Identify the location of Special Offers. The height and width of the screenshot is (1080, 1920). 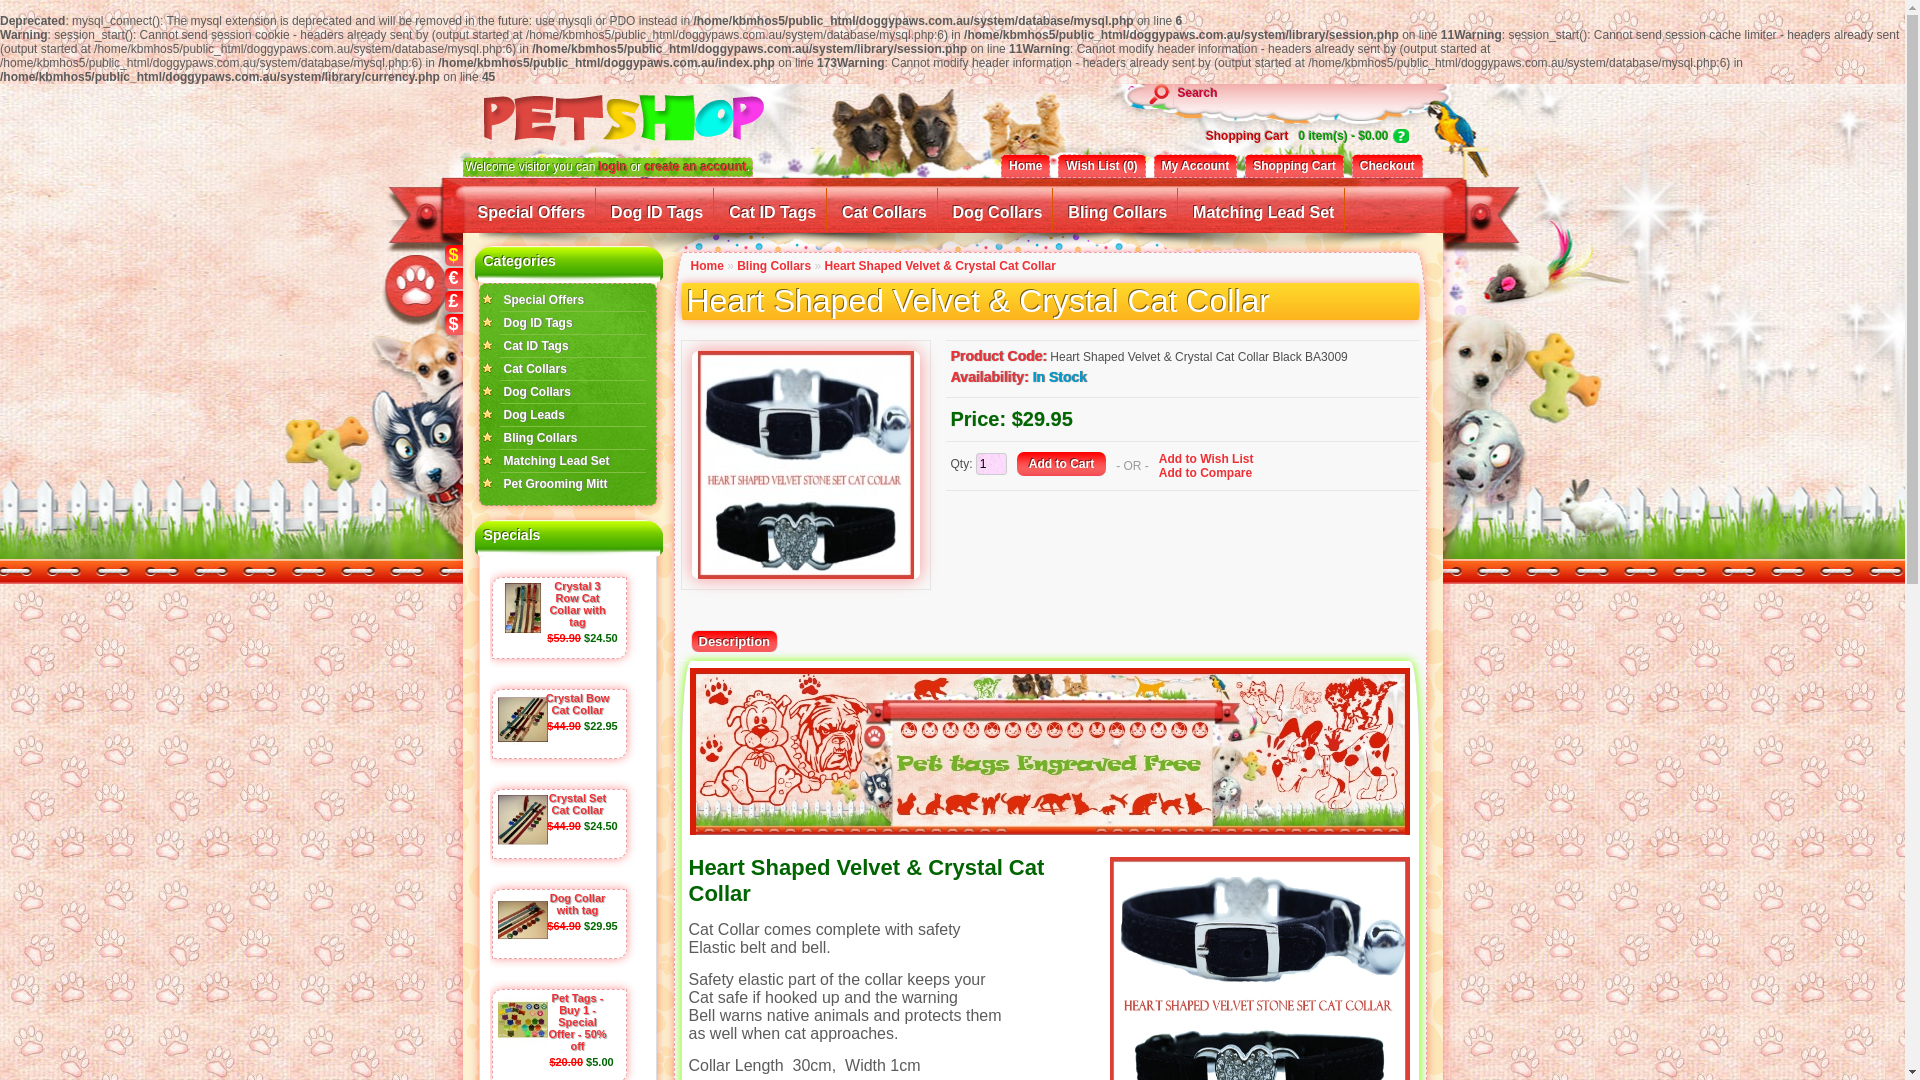
(532, 209).